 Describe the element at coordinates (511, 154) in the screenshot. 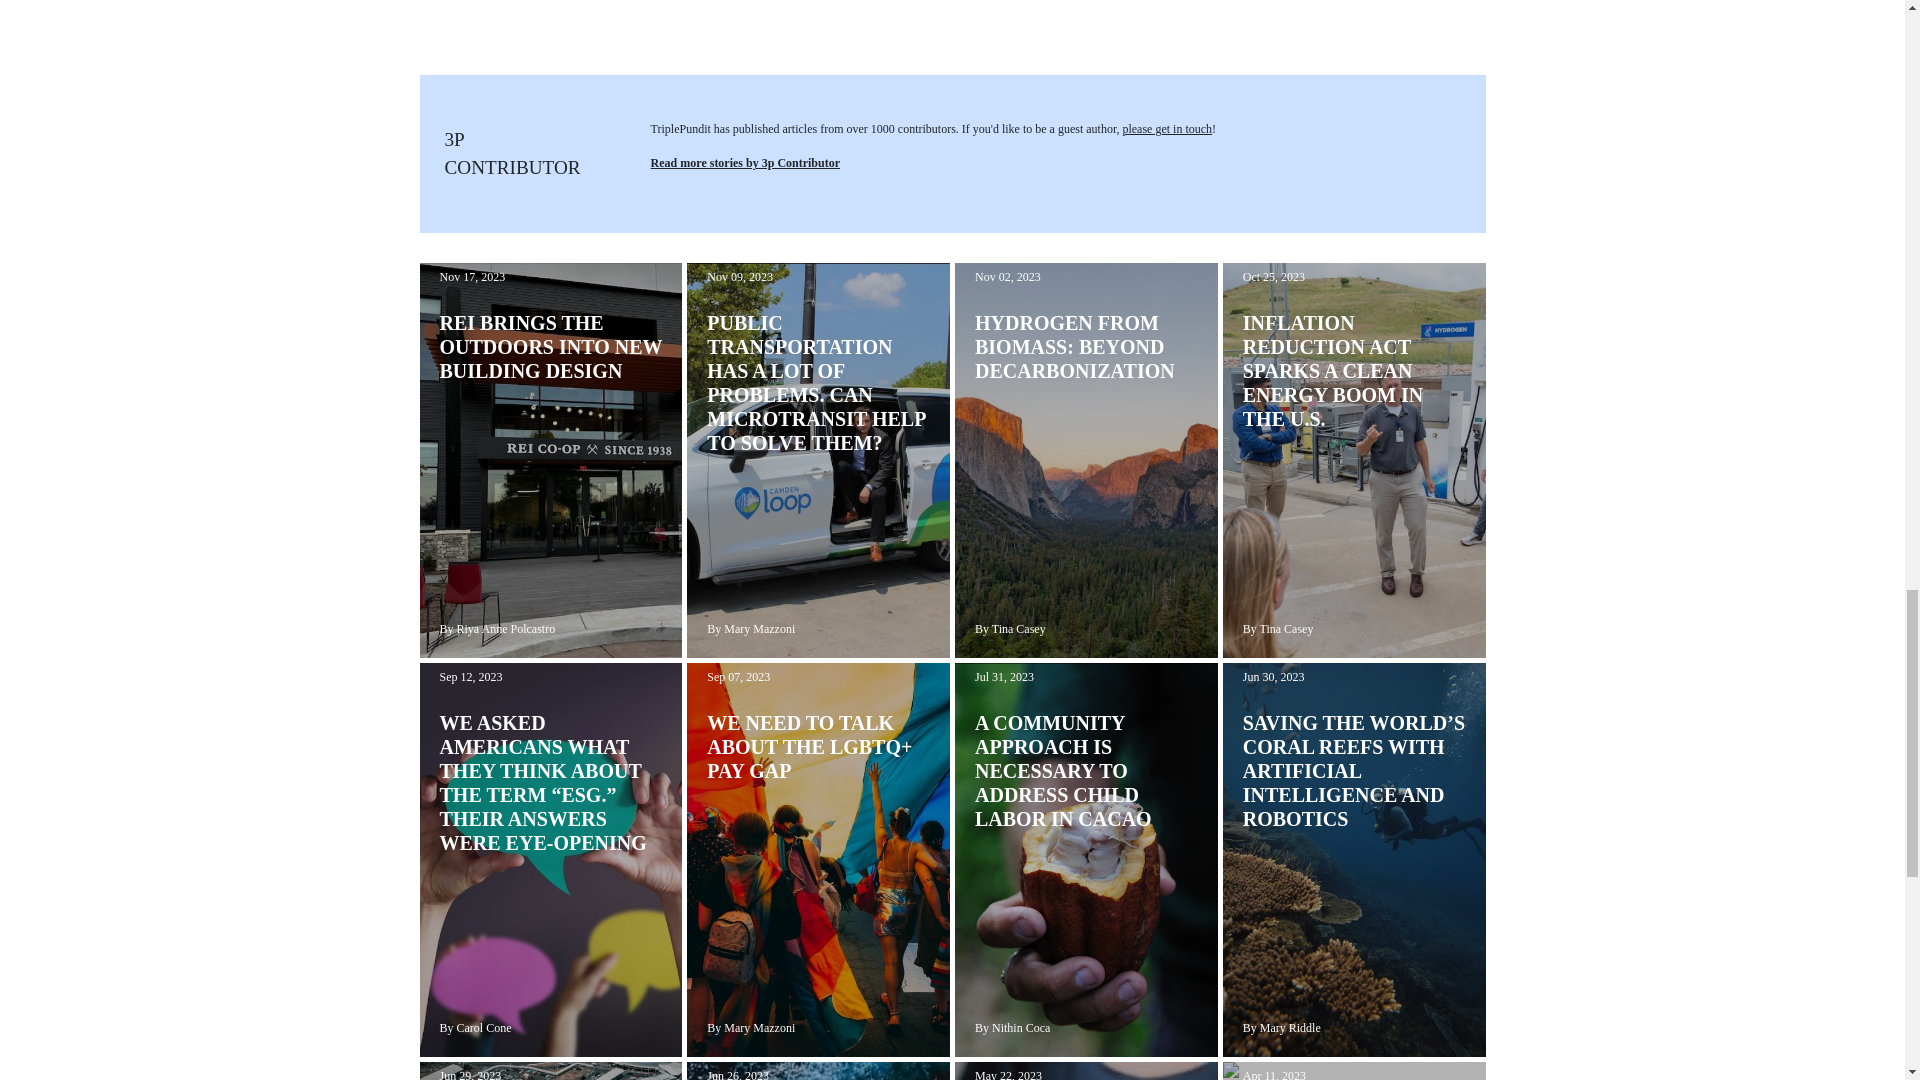

I see `3p Contributor author page` at that location.